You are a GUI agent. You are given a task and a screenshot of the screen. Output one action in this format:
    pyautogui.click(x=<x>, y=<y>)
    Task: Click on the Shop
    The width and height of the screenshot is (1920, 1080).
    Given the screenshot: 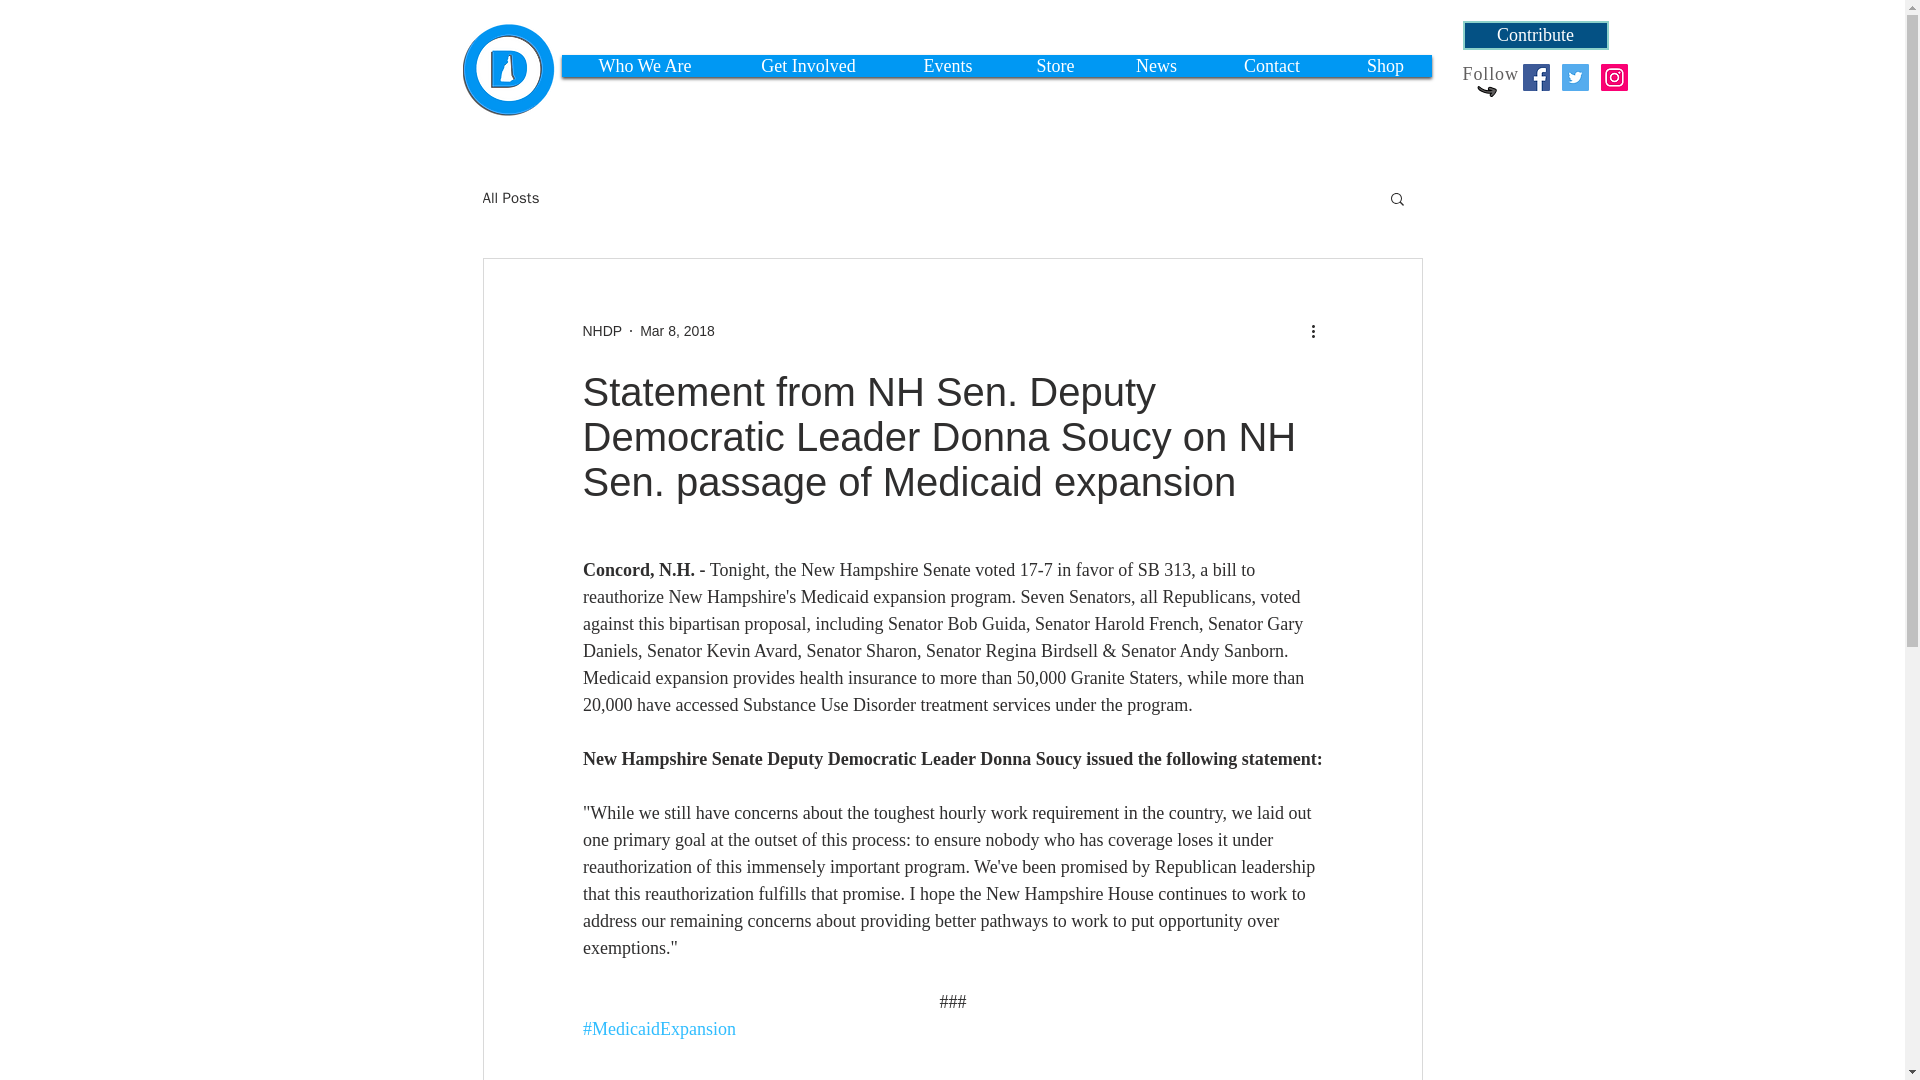 What is the action you would take?
    pyautogui.click(x=1386, y=66)
    